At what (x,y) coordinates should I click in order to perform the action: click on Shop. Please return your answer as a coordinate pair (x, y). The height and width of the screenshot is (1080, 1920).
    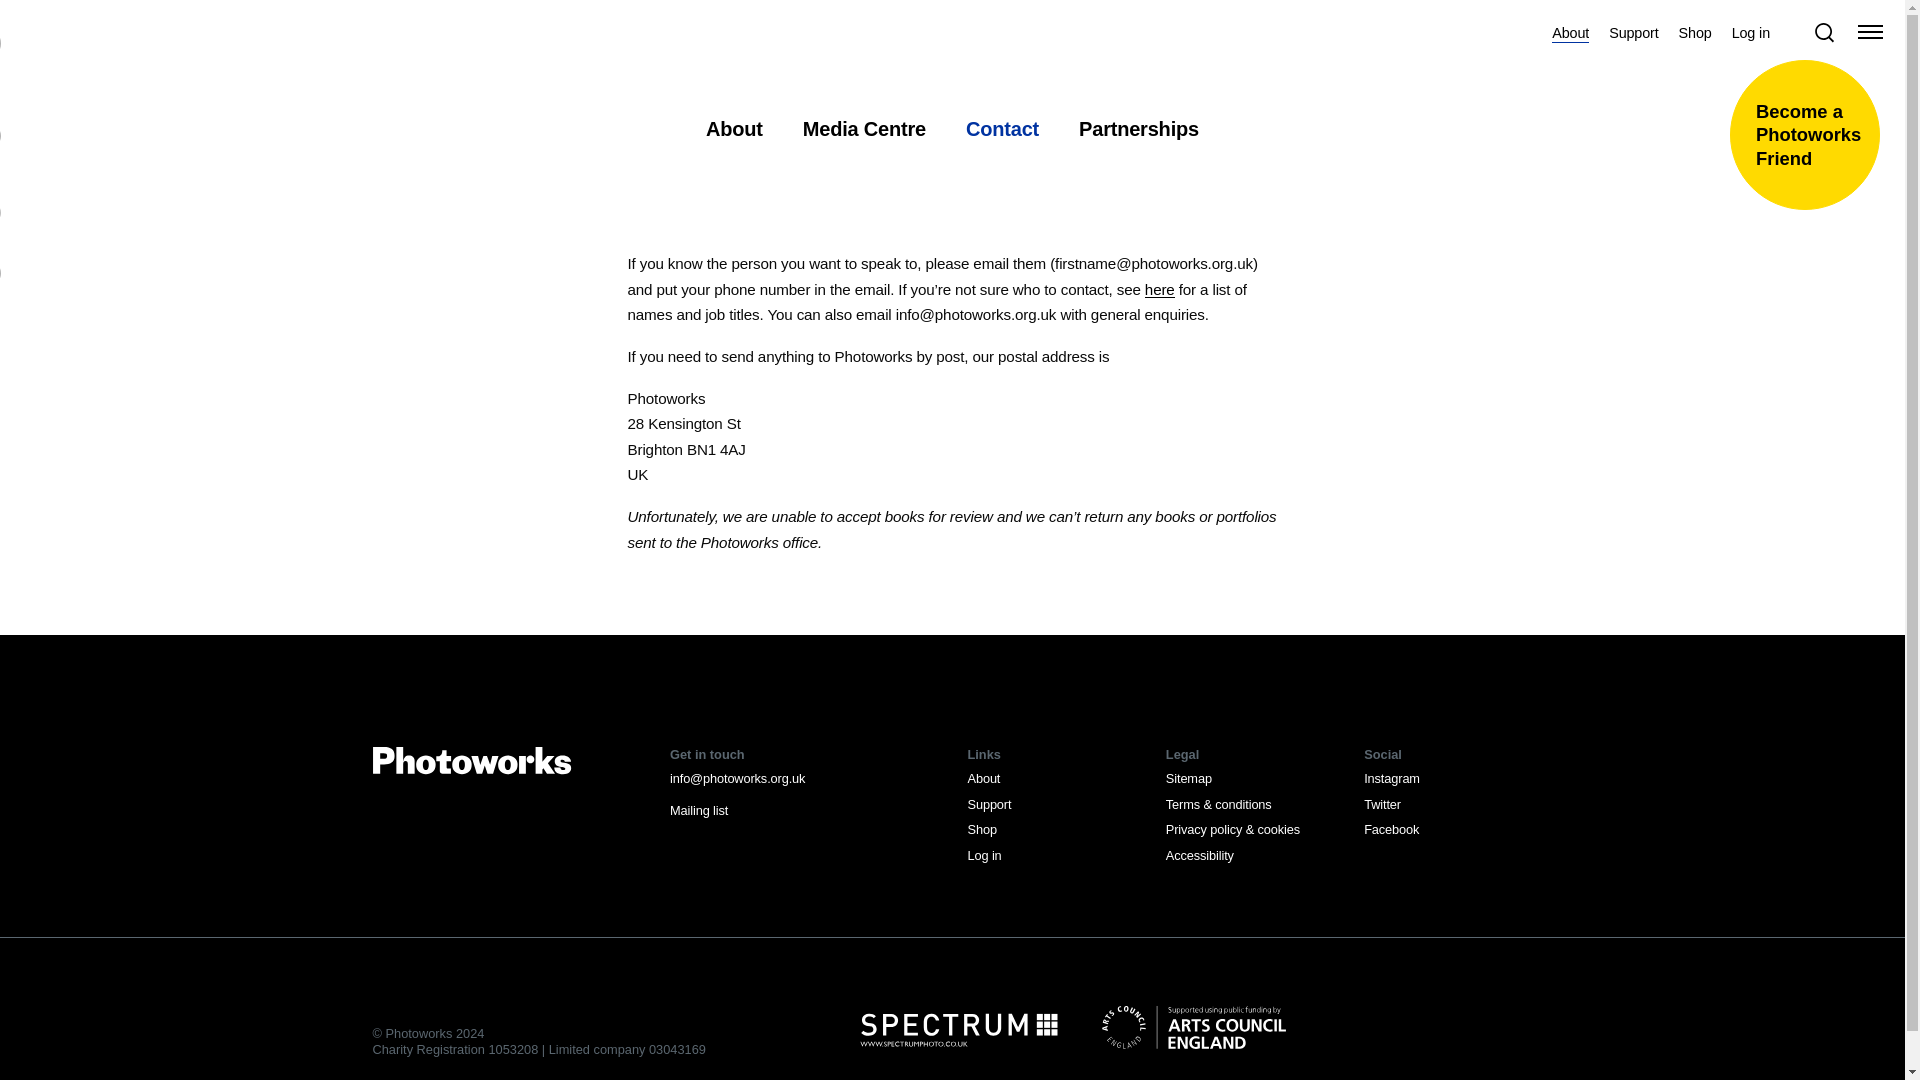
    Looking at the image, I should click on (982, 829).